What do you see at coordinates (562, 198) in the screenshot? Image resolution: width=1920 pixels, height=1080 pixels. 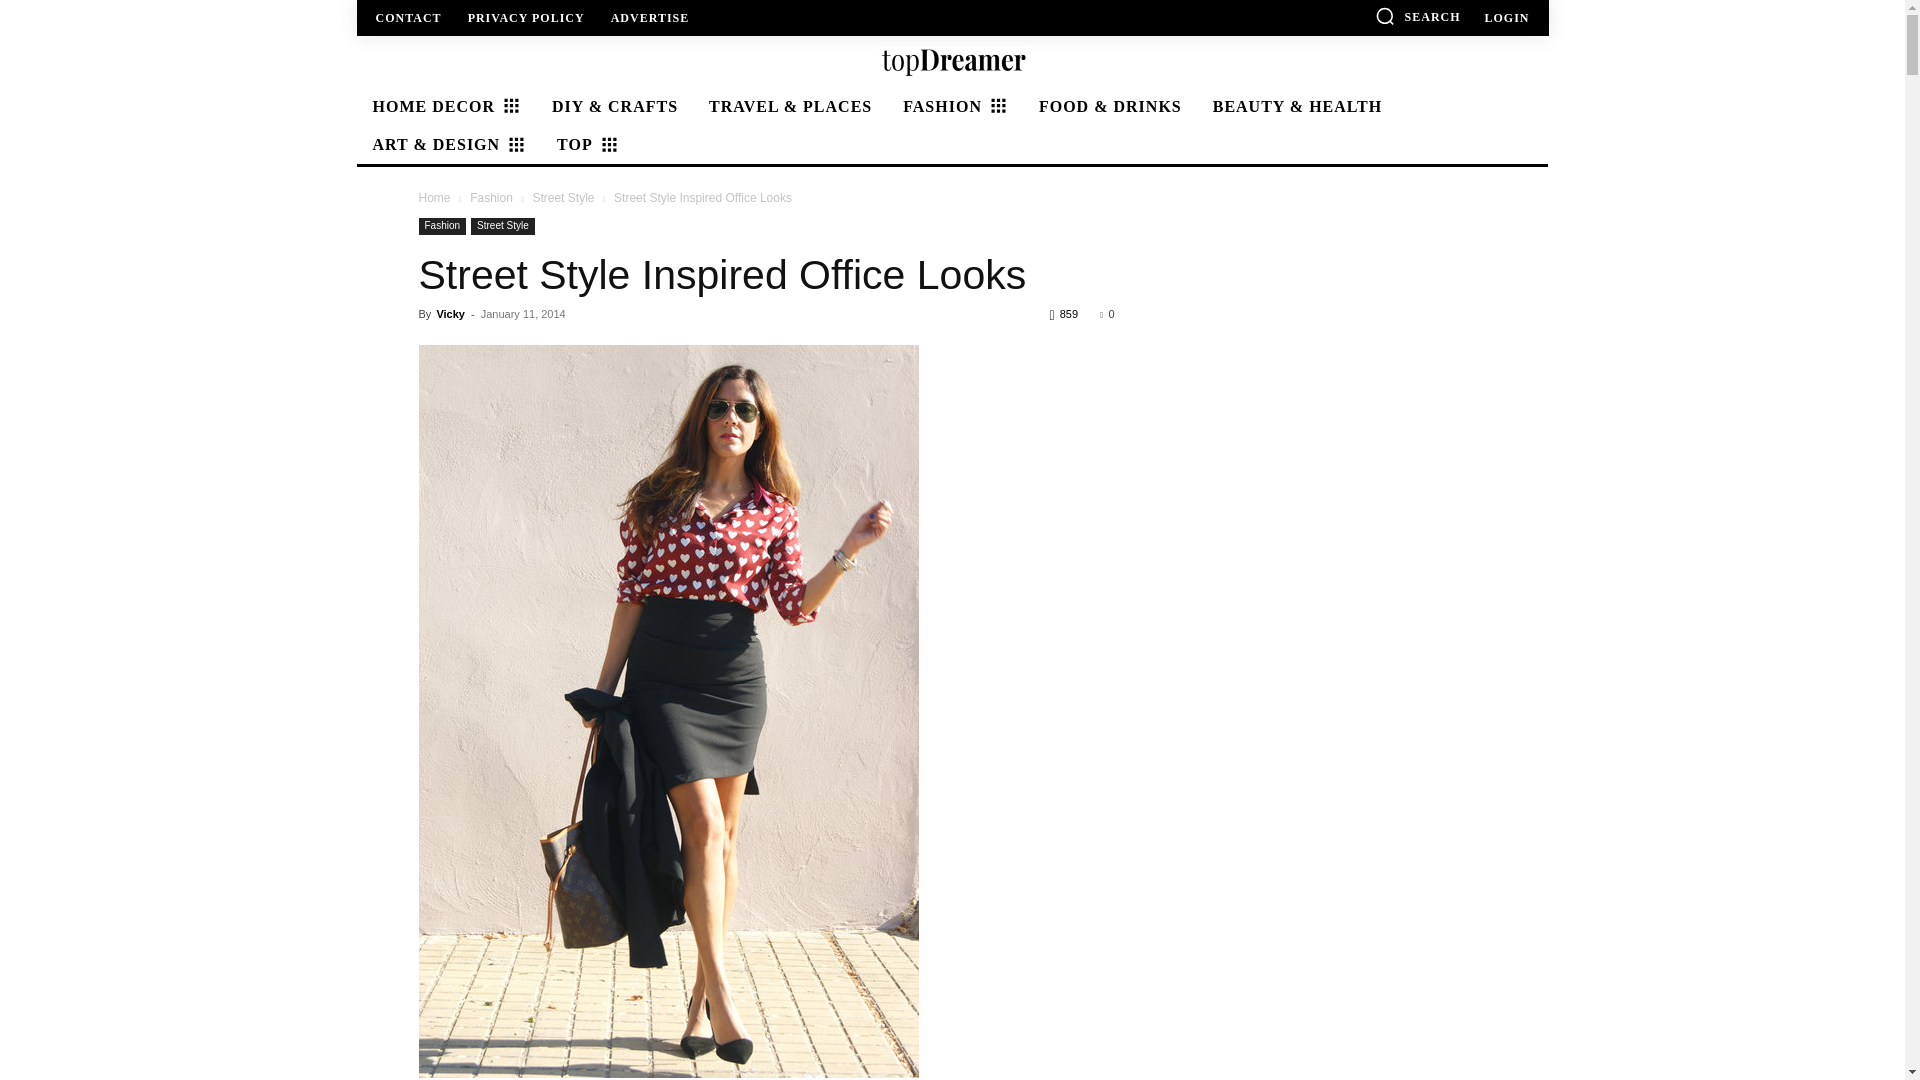 I see `View all posts in Street Style` at bounding box center [562, 198].